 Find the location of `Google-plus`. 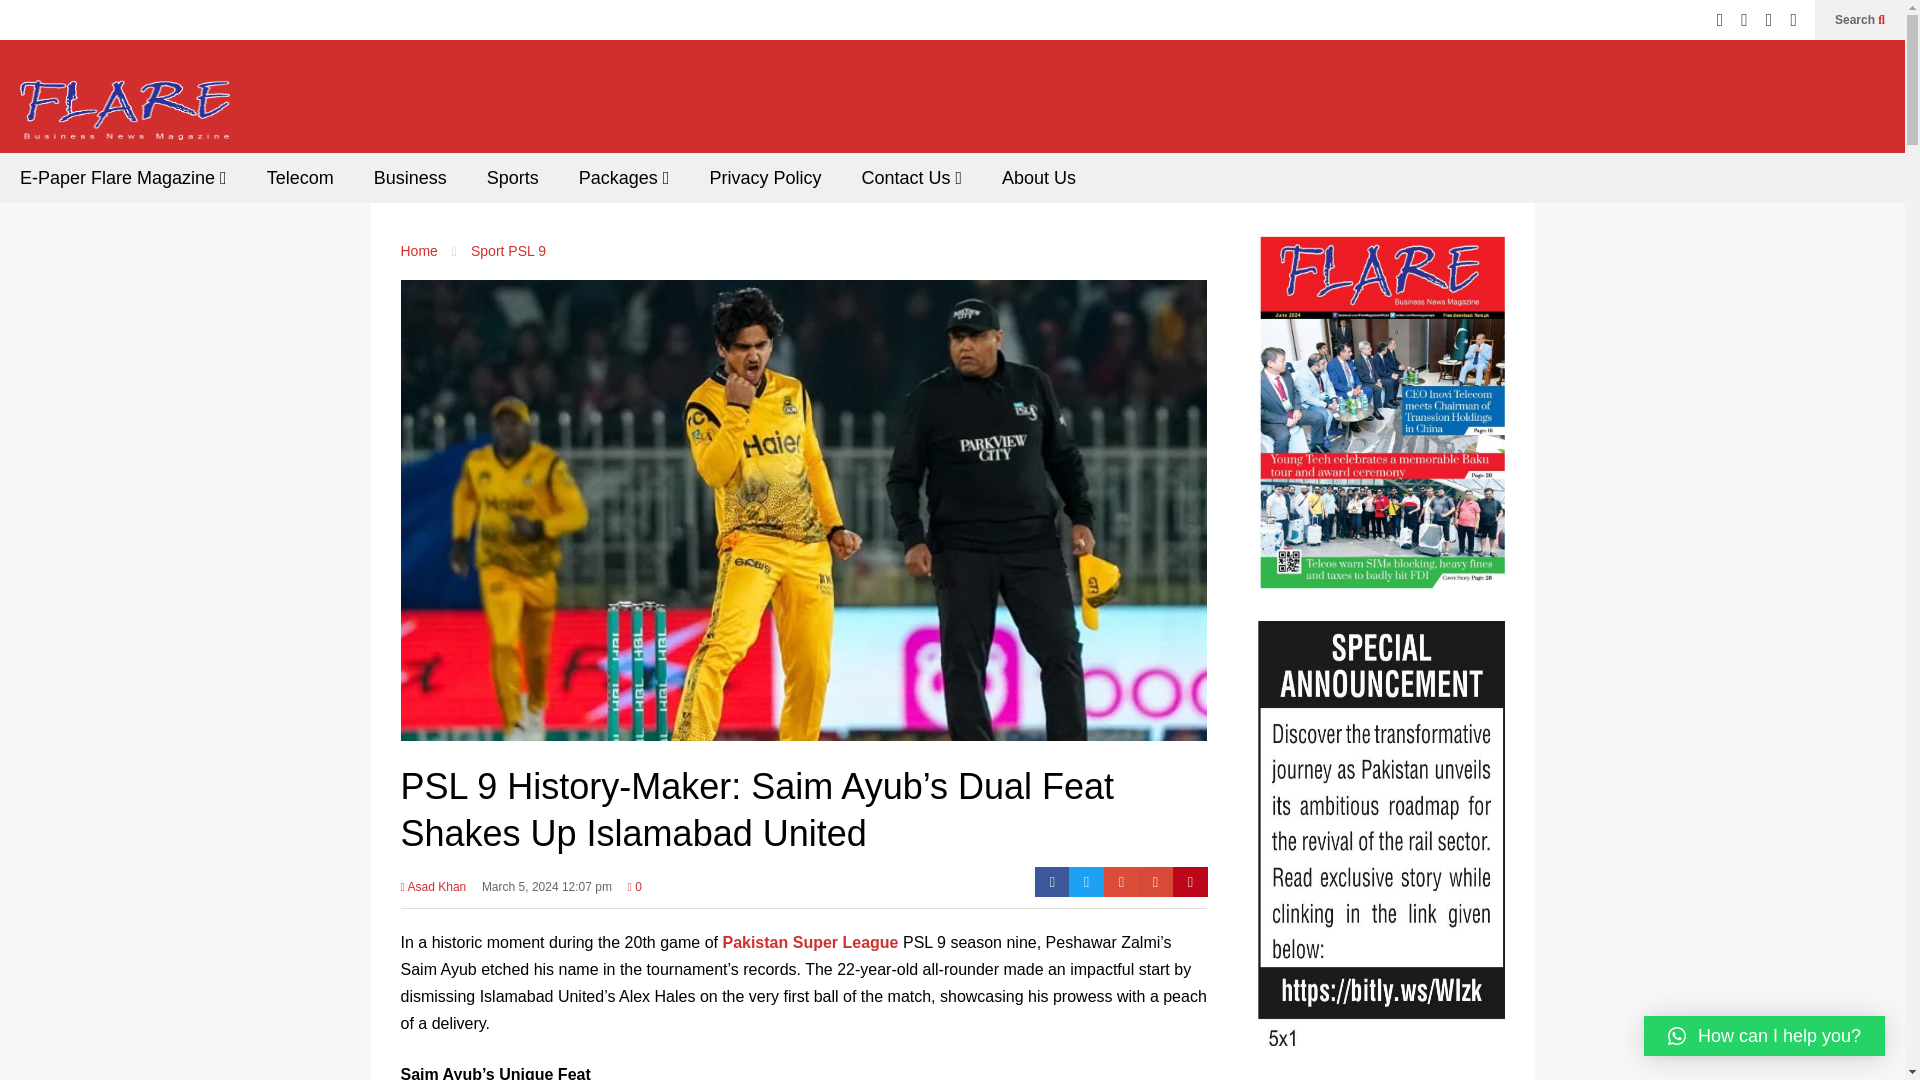

Google-plus is located at coordinates (1121, 882).